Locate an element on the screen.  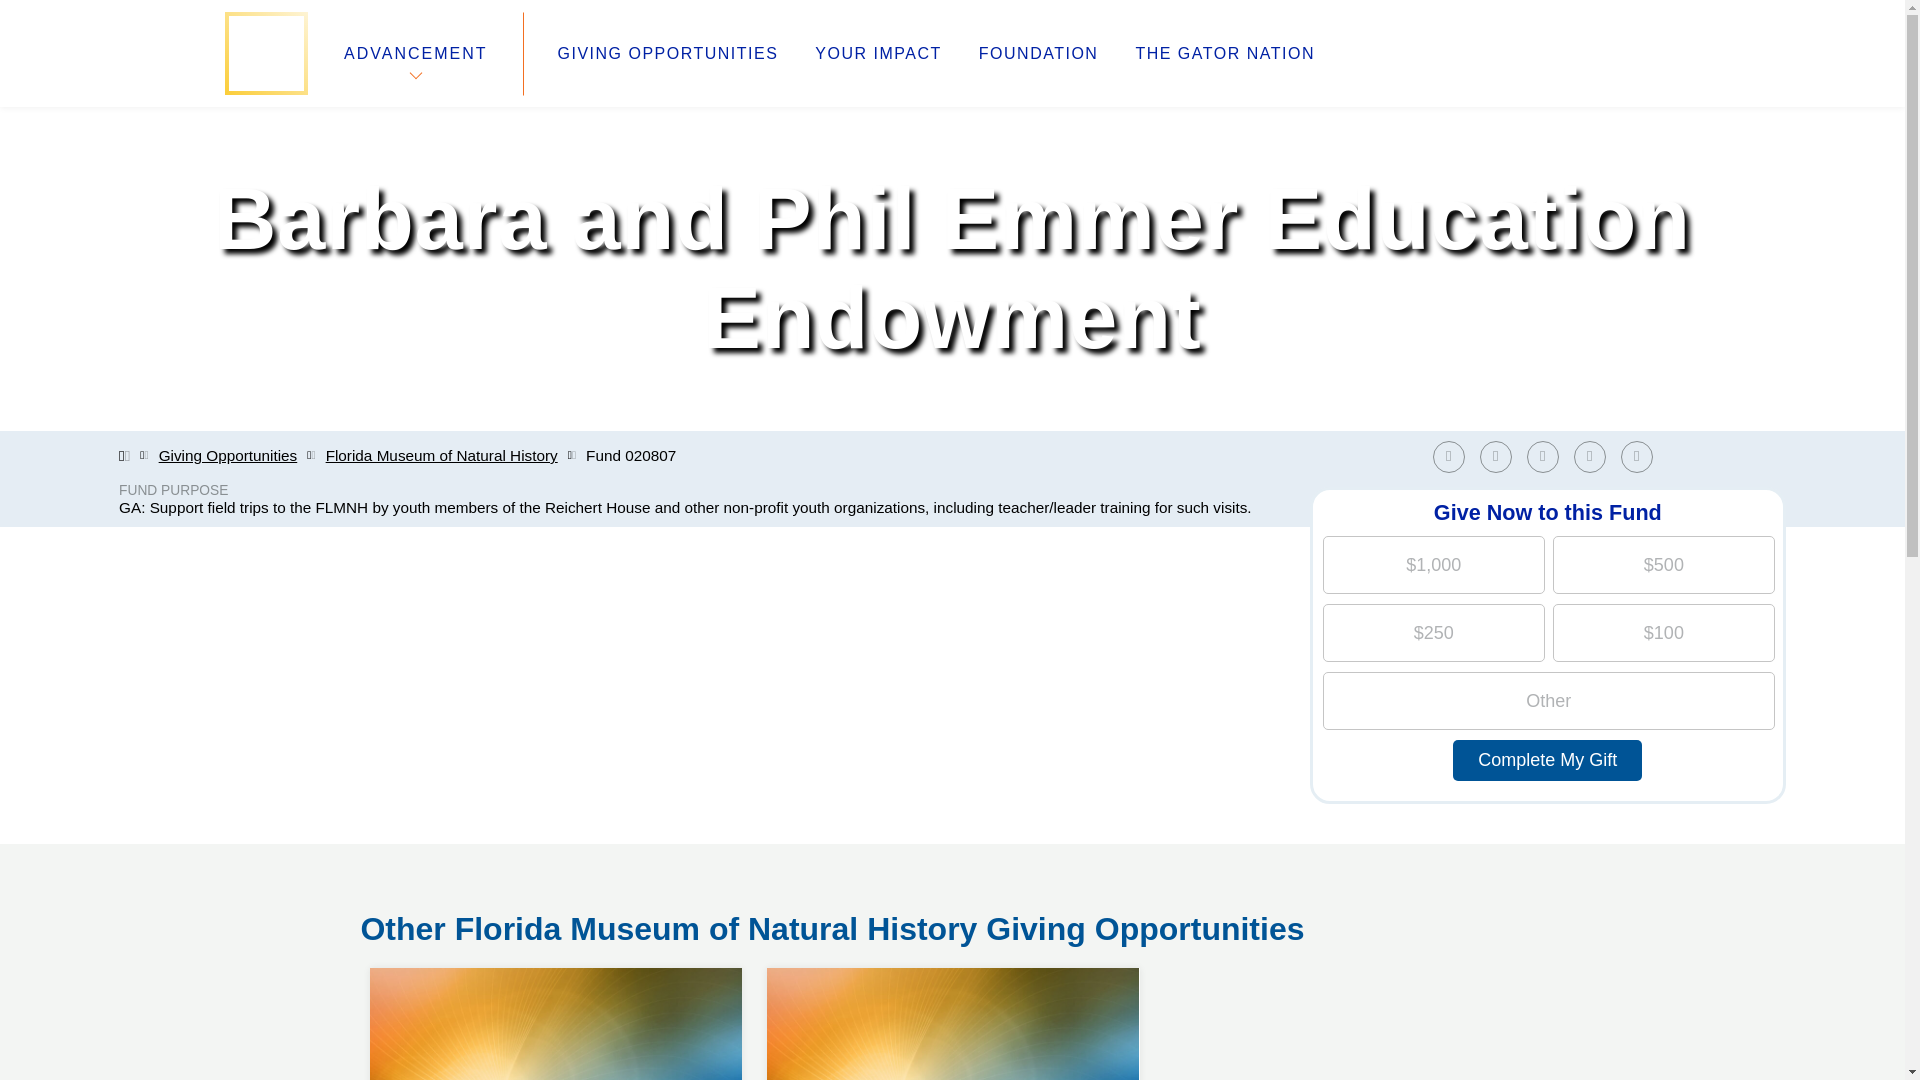
ADVANCEMENT is located at coordinates (415, 53).